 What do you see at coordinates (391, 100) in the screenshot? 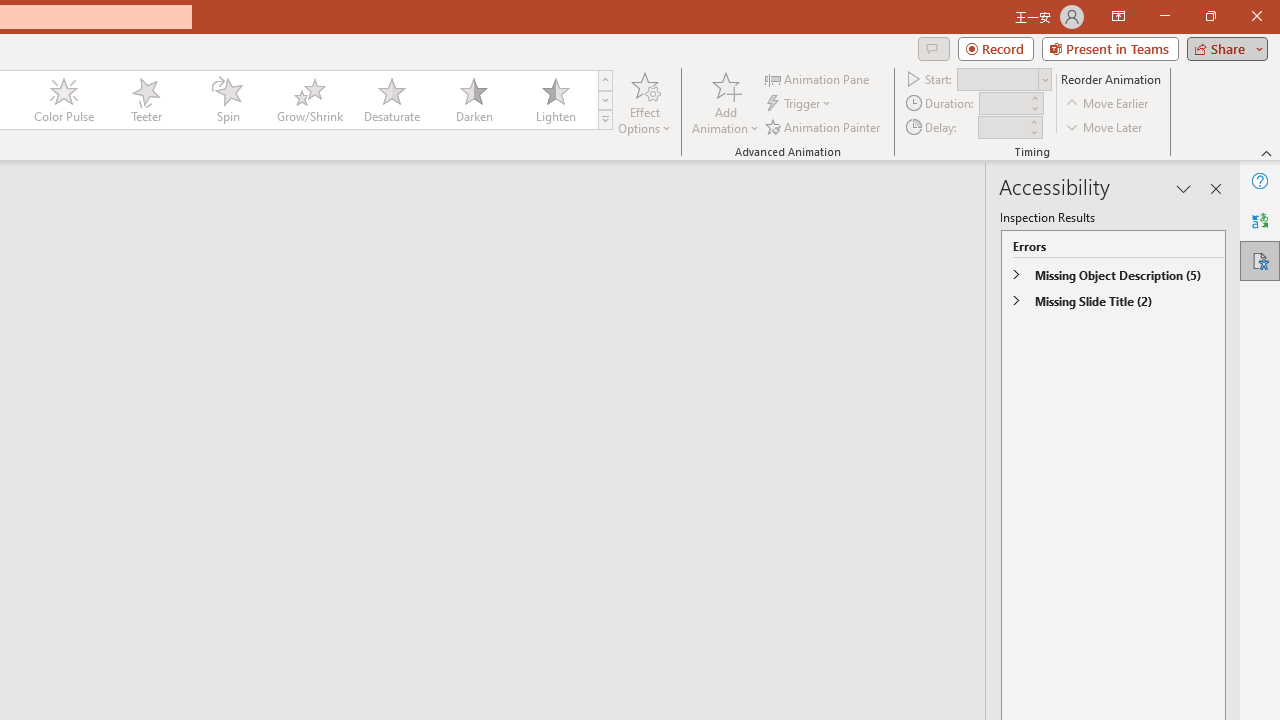
I see `Desaturate` at bounding box center [391, 100].